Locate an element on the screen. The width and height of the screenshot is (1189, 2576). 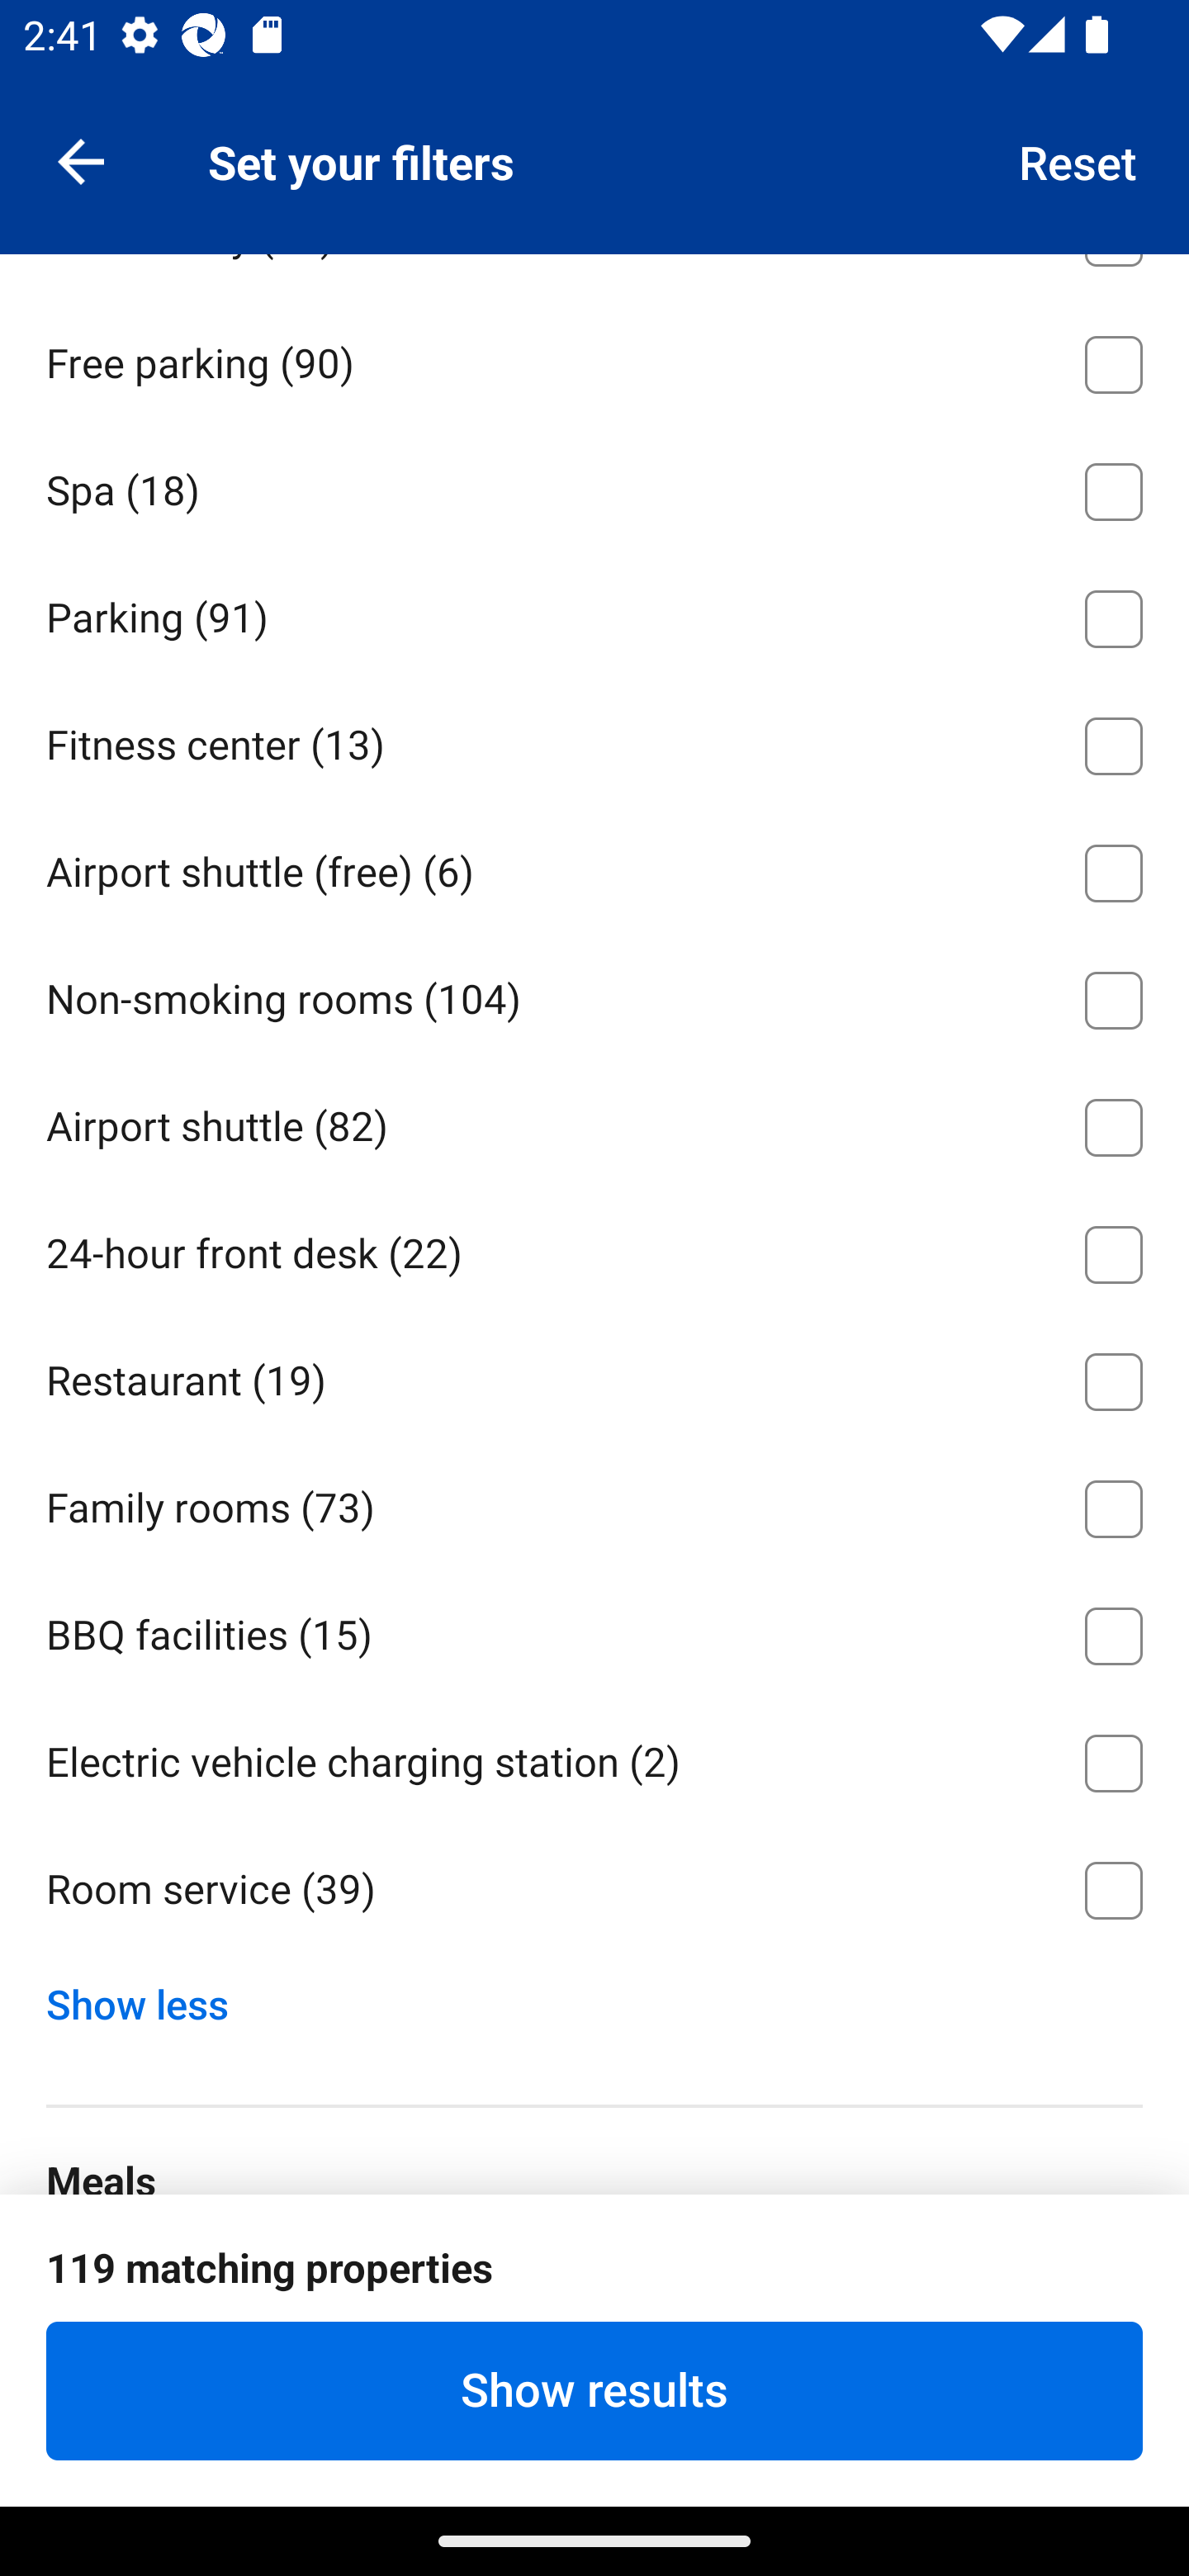
Airport shuttle (free) ⁦(6) is located at coordinates (594, 868).